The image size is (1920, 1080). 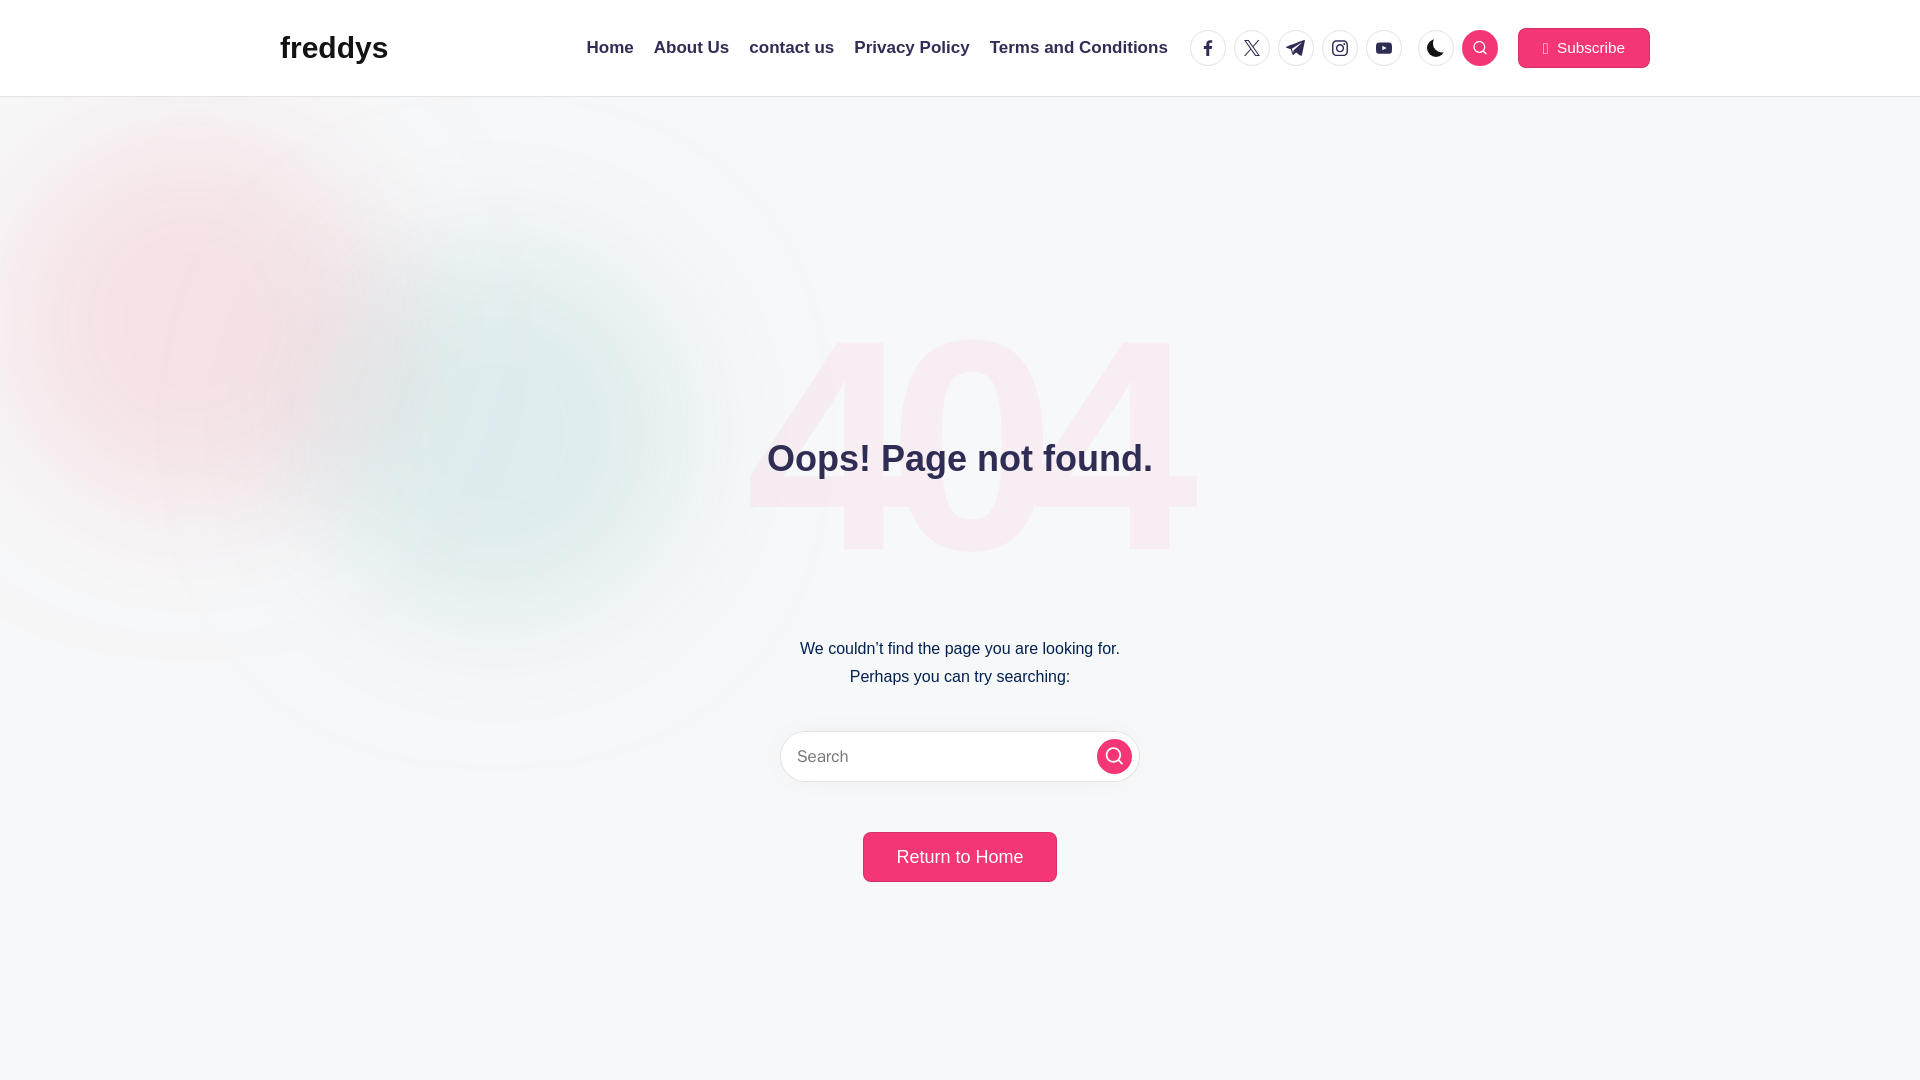 I want to click on Return to Home, so click(x=959, y=856).